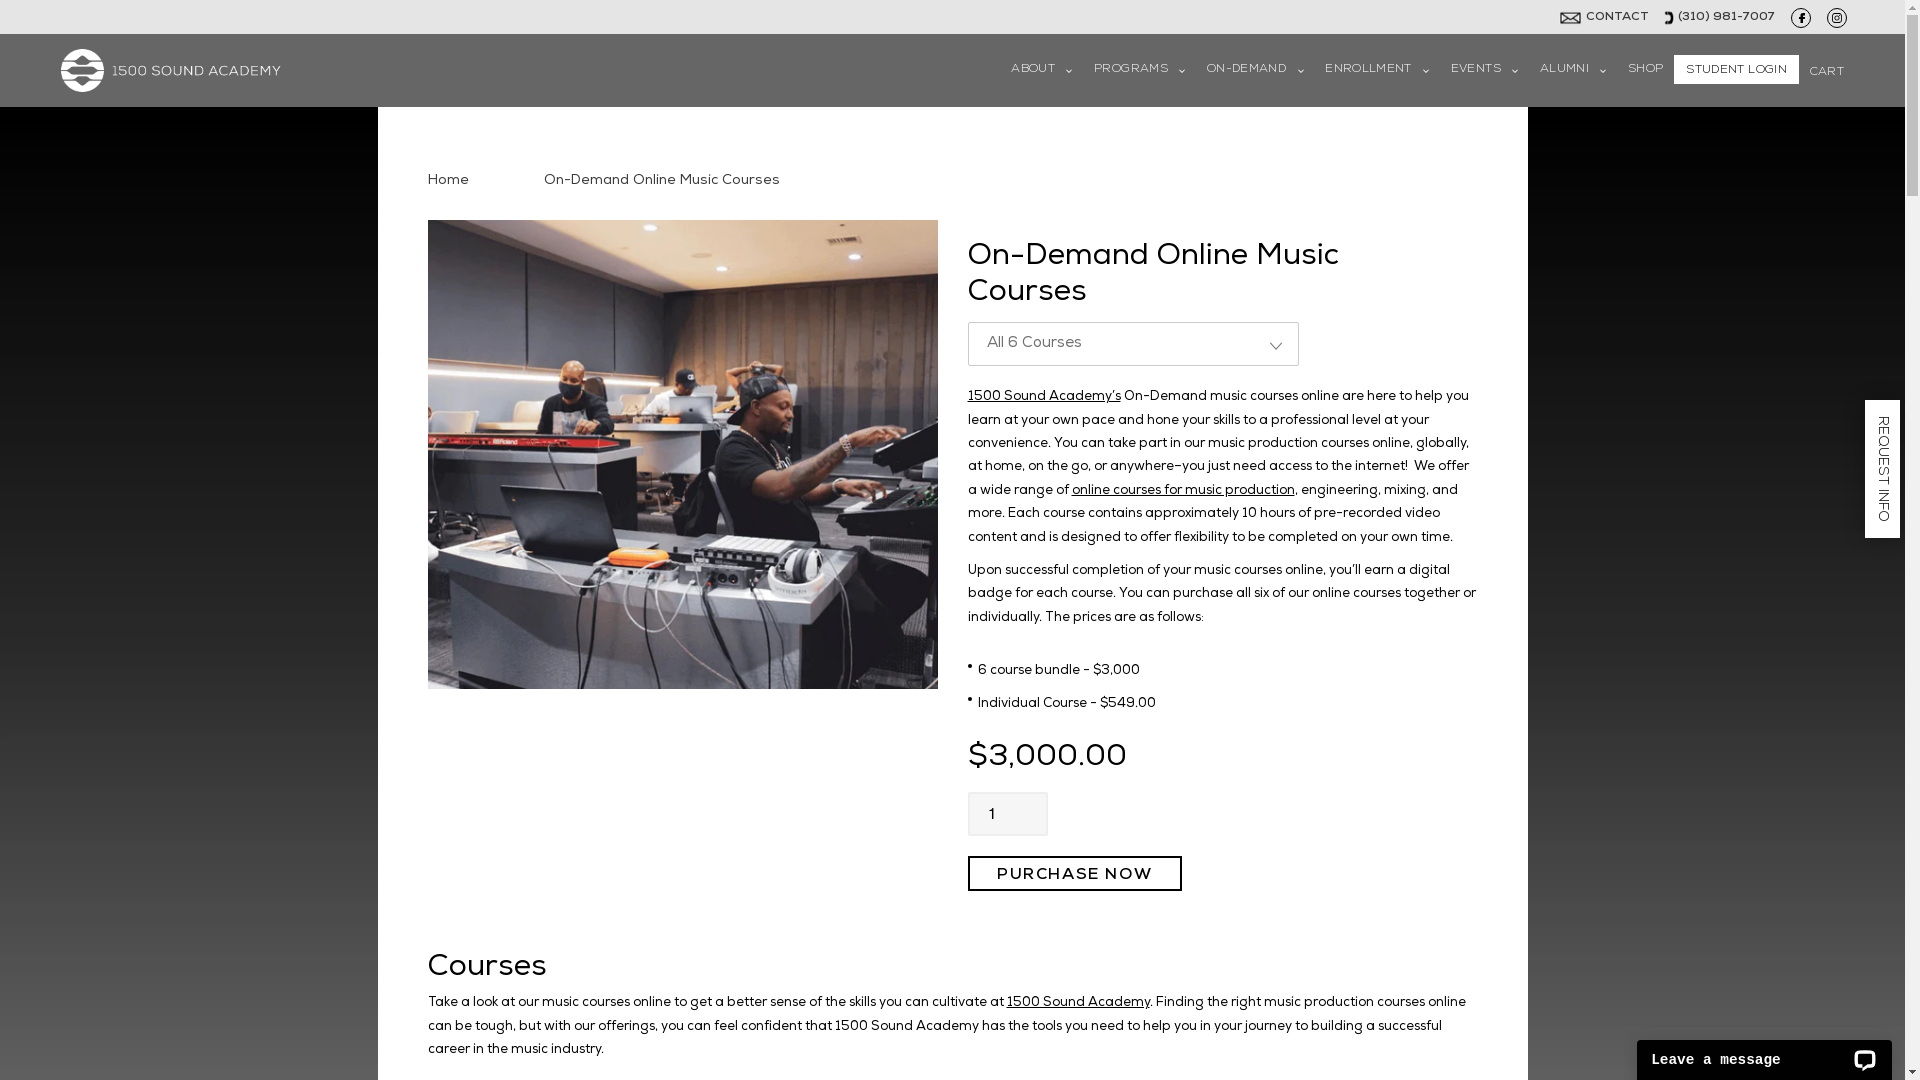  Describe the element at coordinates (1726, 18) in the screenshot. I see `(310) 981-7007` at that location.